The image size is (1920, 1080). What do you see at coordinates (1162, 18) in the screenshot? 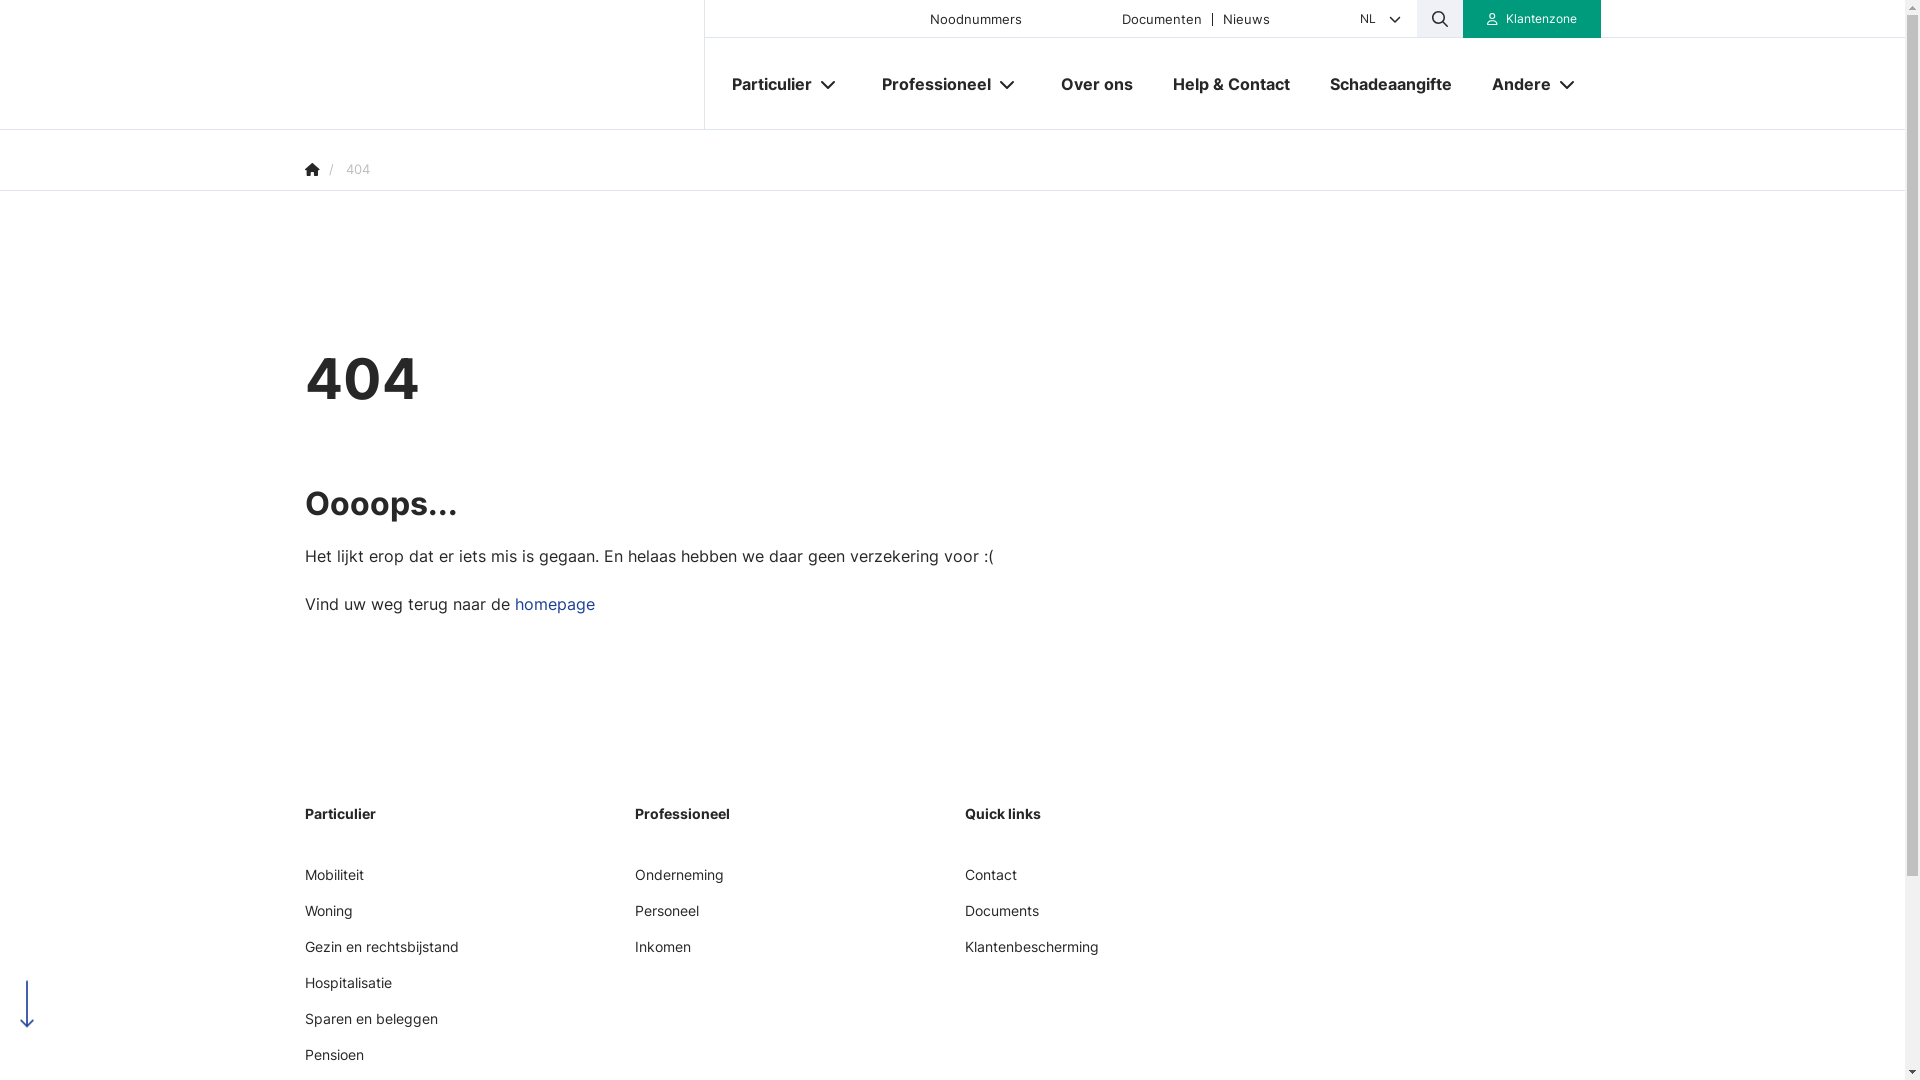
I see `Documenten` at bounding box center [1162, 18].